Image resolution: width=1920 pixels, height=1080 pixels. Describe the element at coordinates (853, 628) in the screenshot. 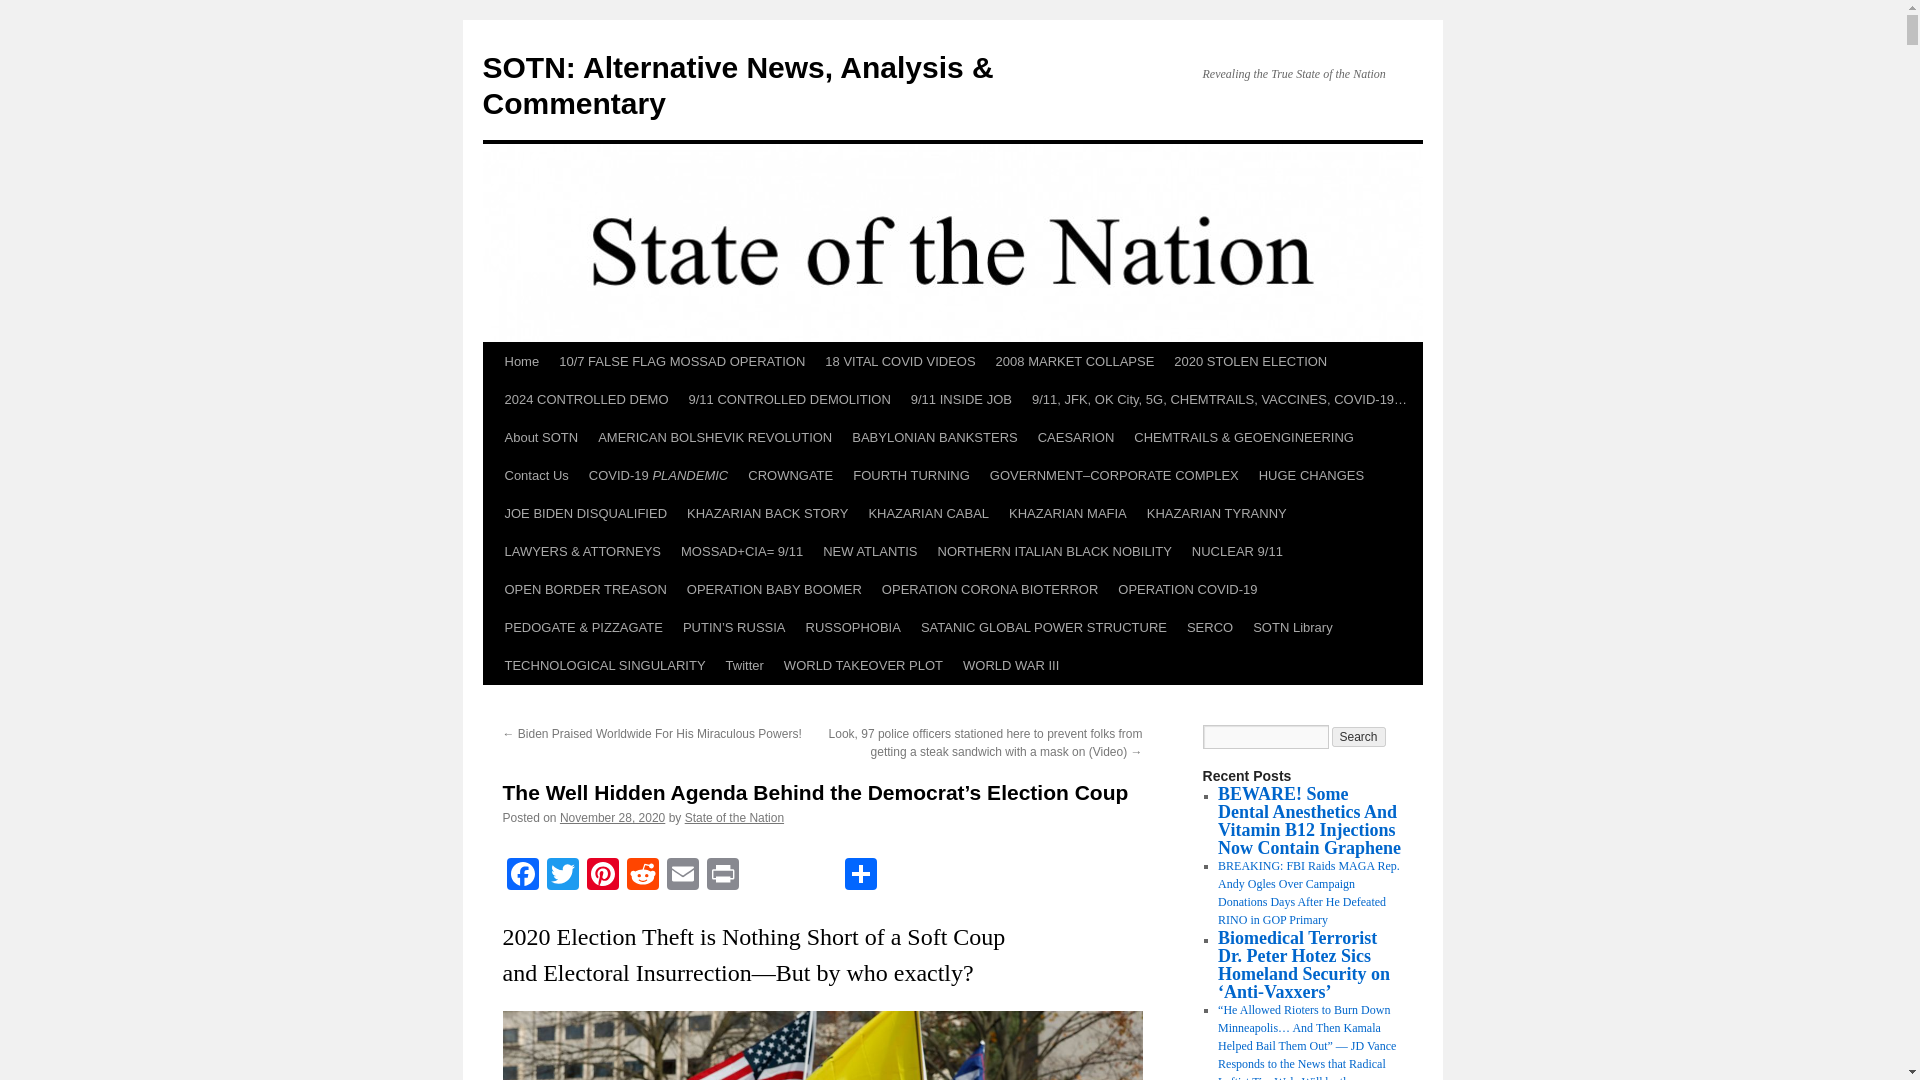

I see `RUSSOPHOBIA` at that location.